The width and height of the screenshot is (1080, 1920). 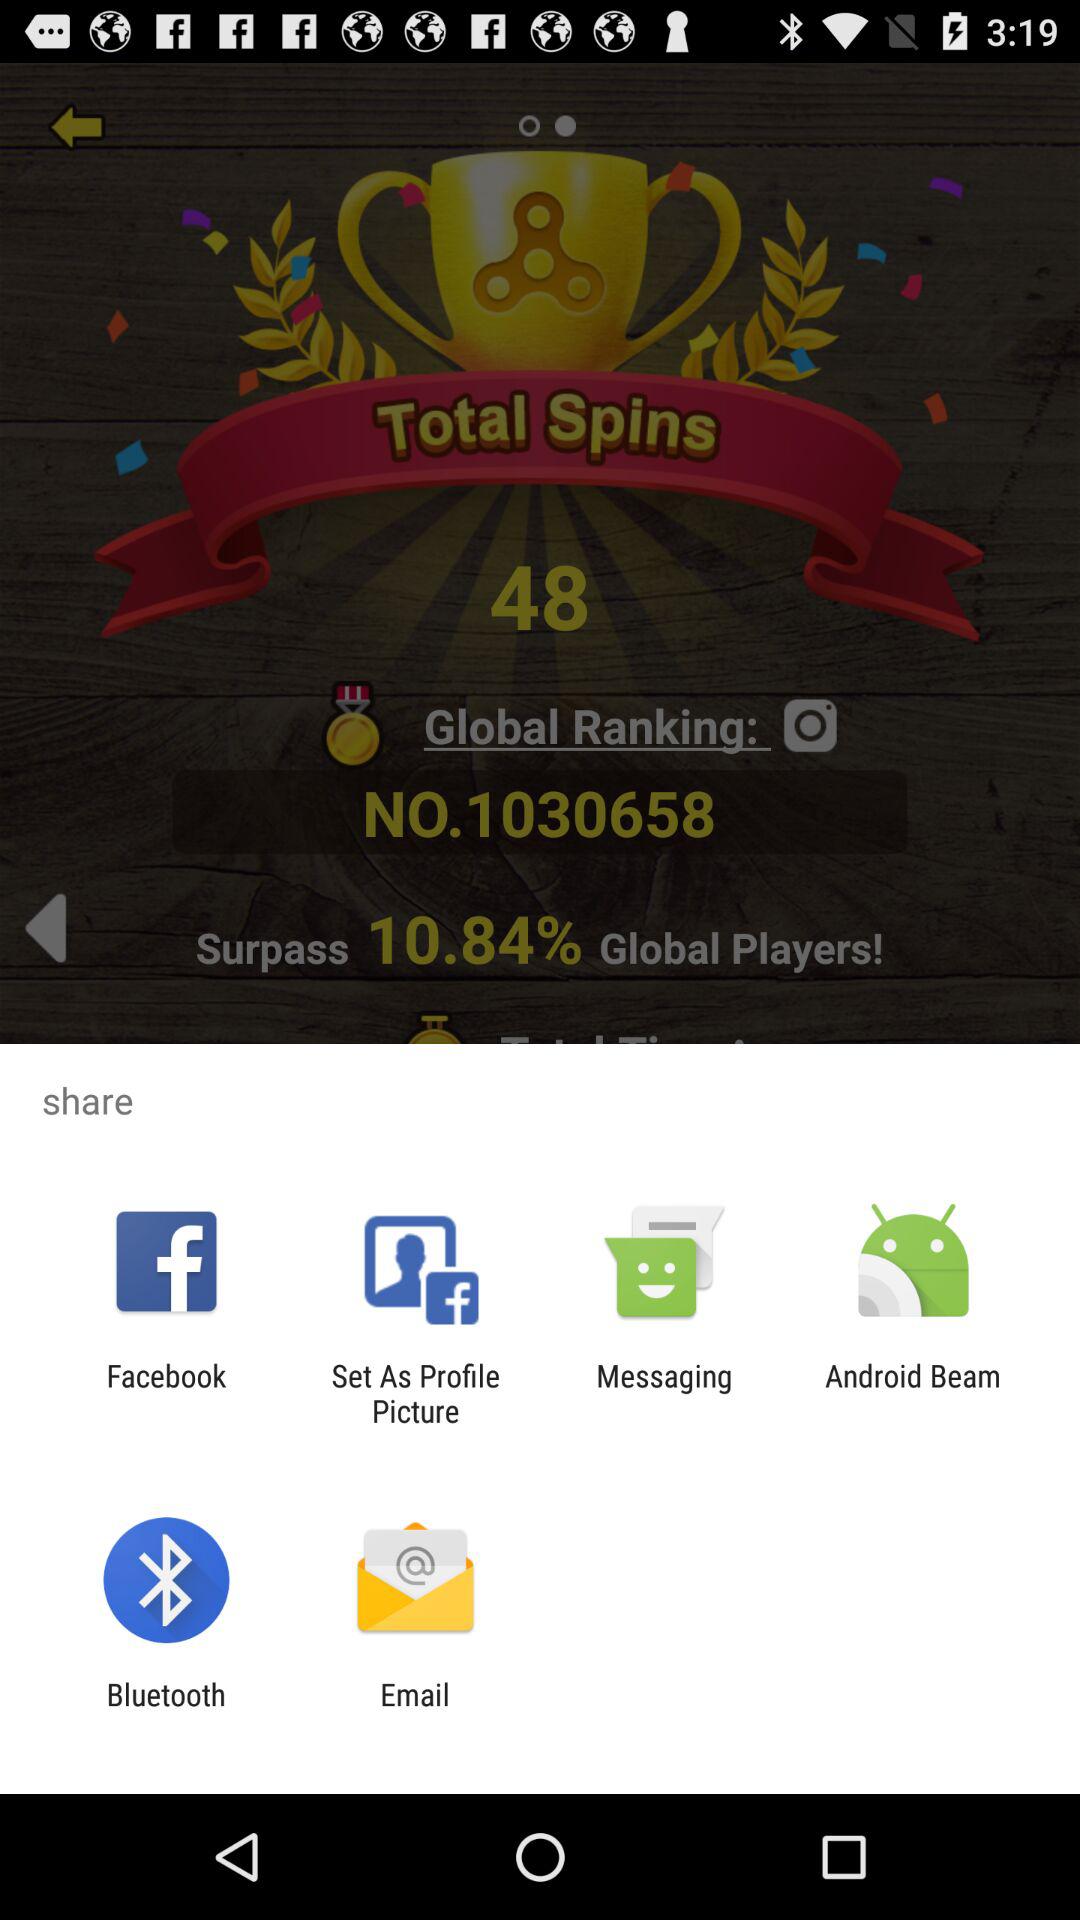 What do you see at coordinates (414, 1712) in the screenshot?
I see `swipe to email item` at bounding box center [414, 1712].